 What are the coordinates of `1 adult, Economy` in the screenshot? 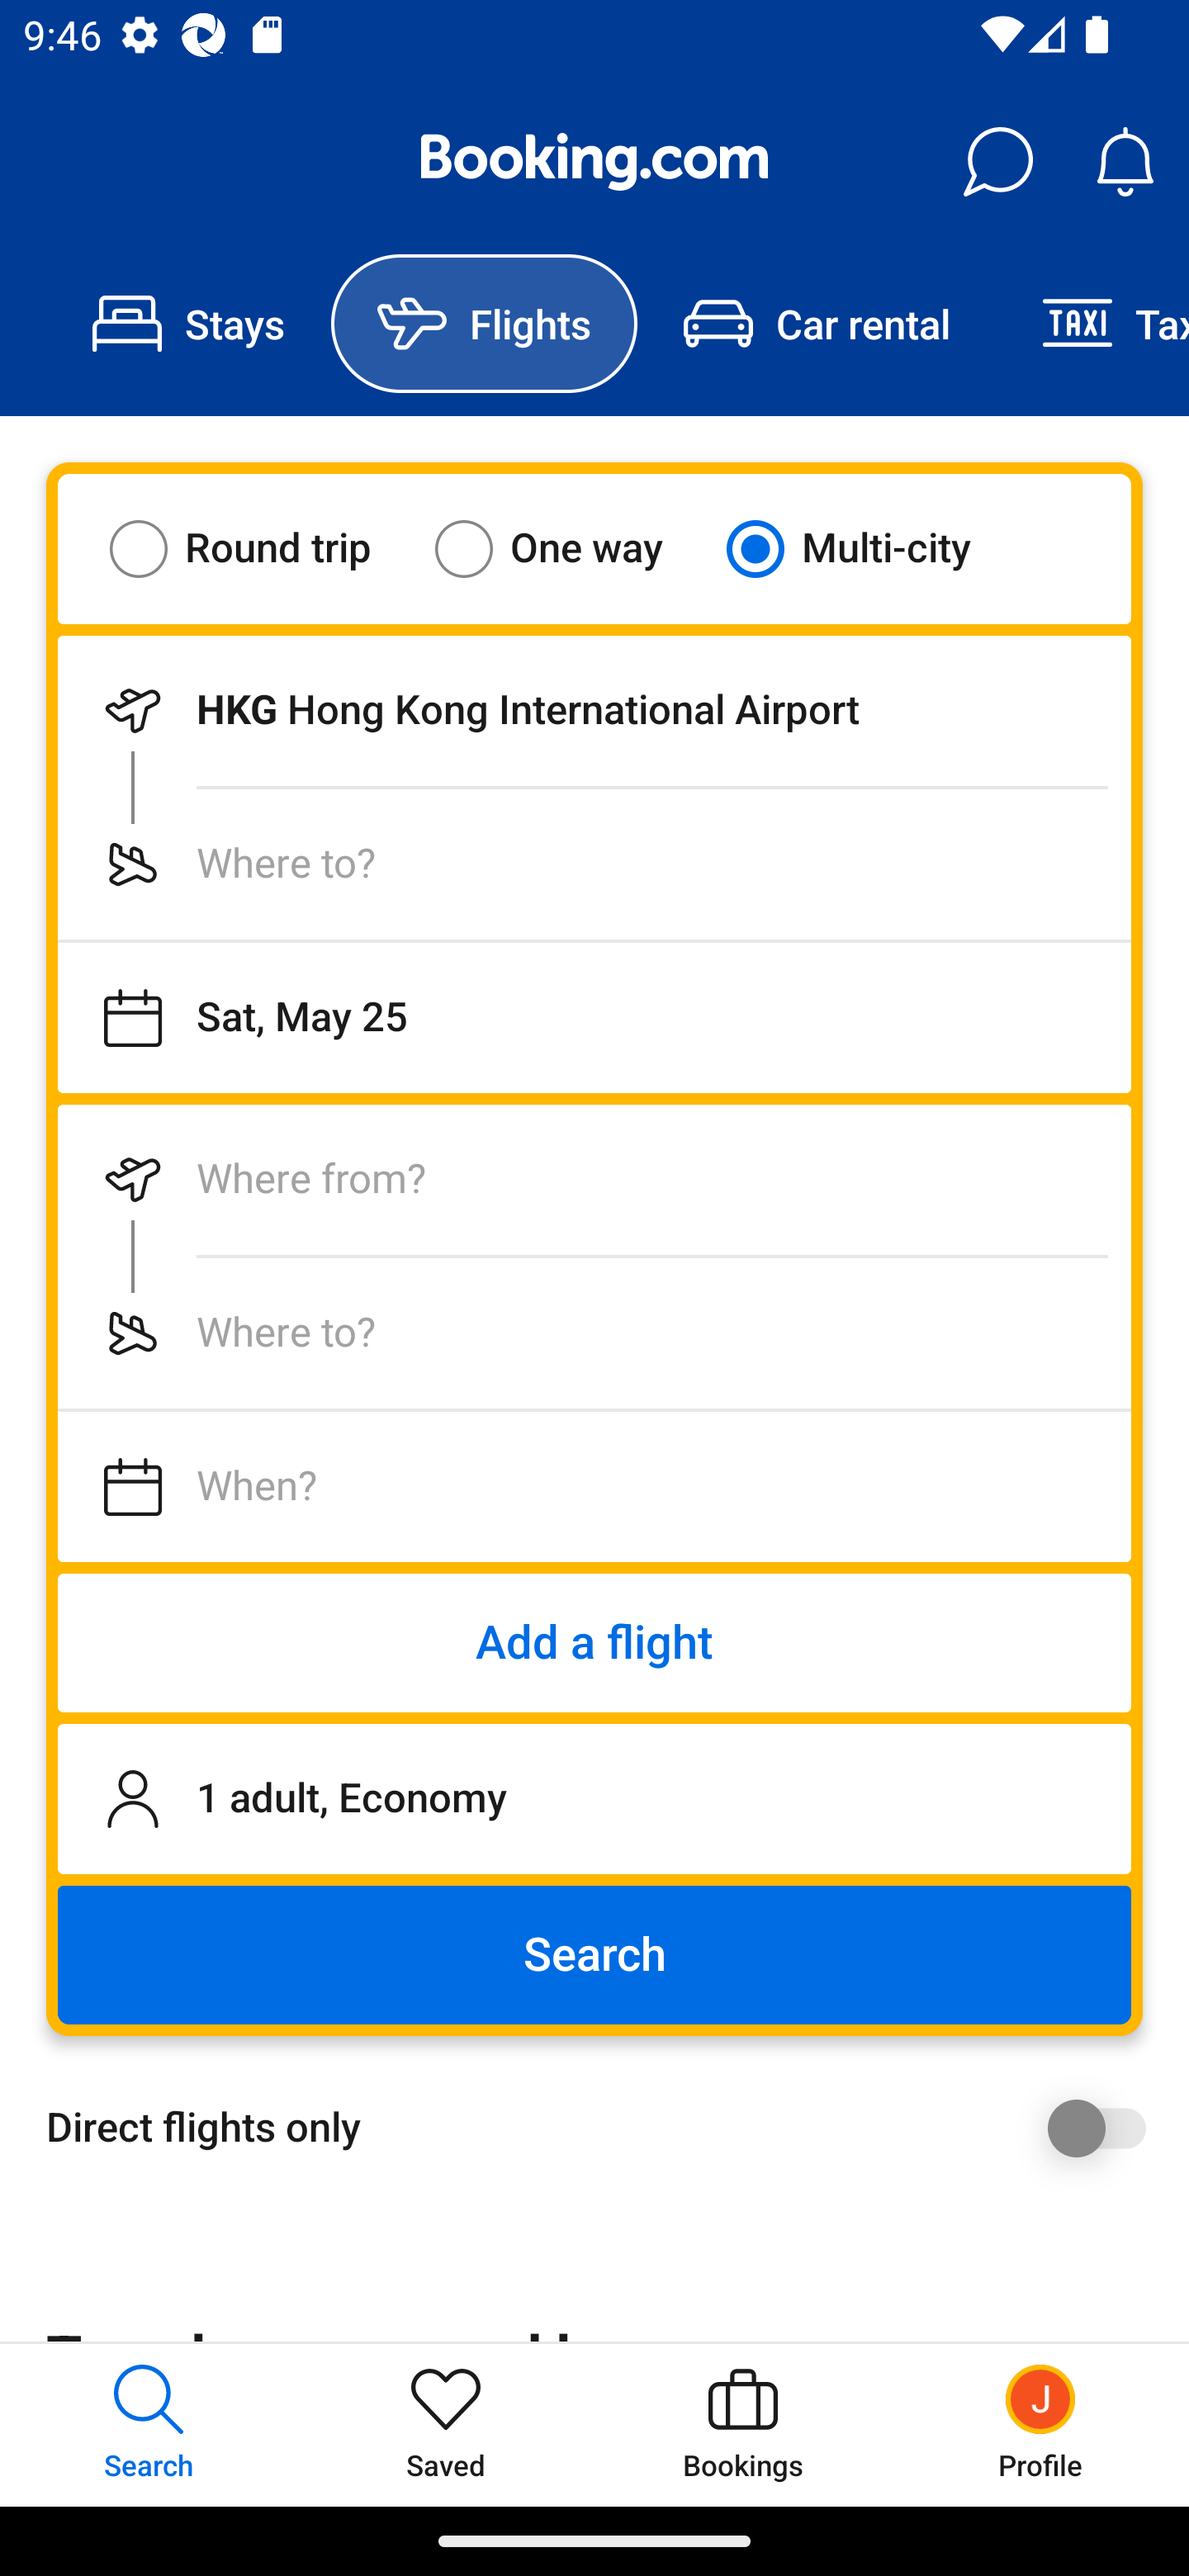 It's located at (594, 1799).